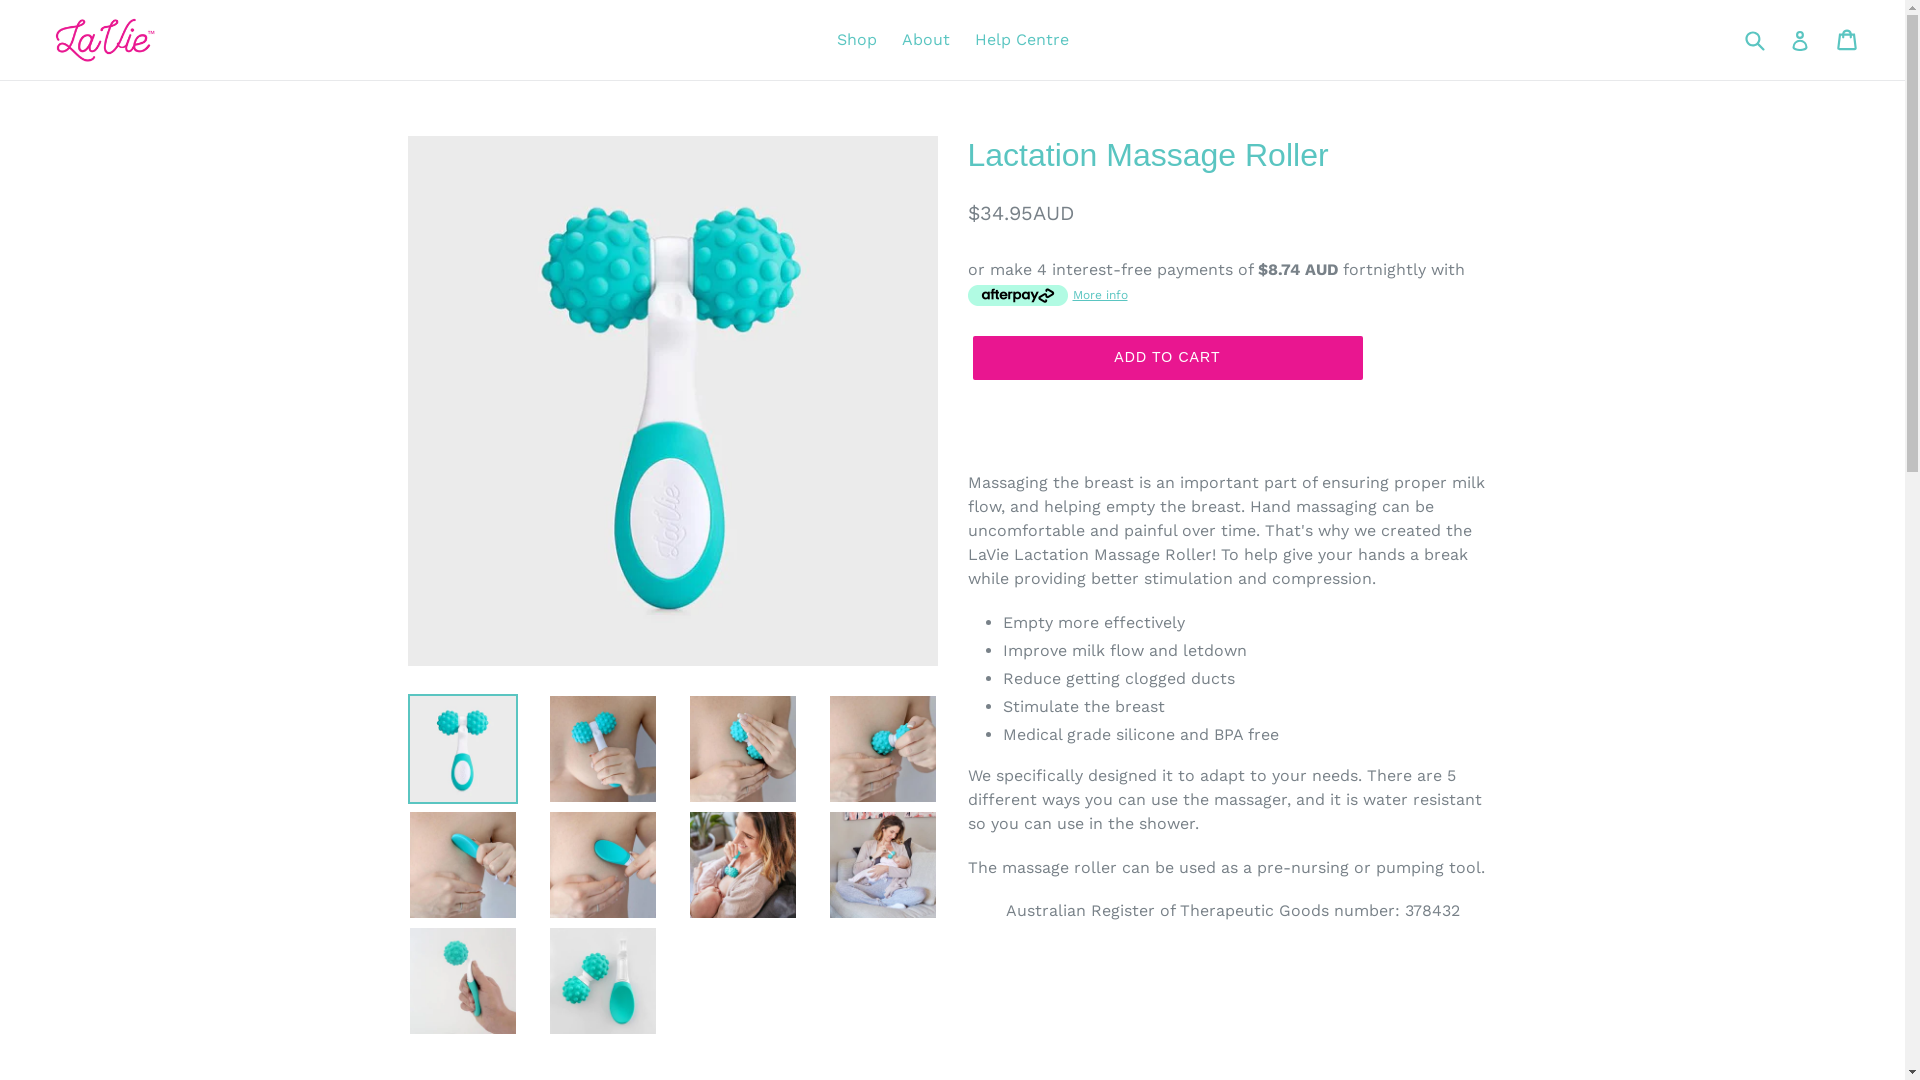 This screenshot has height=1080, width=1920. What do you see at coordinates (1754, 40) in the screenshot?
I see `Submit` at bounding box center [1754, 40].